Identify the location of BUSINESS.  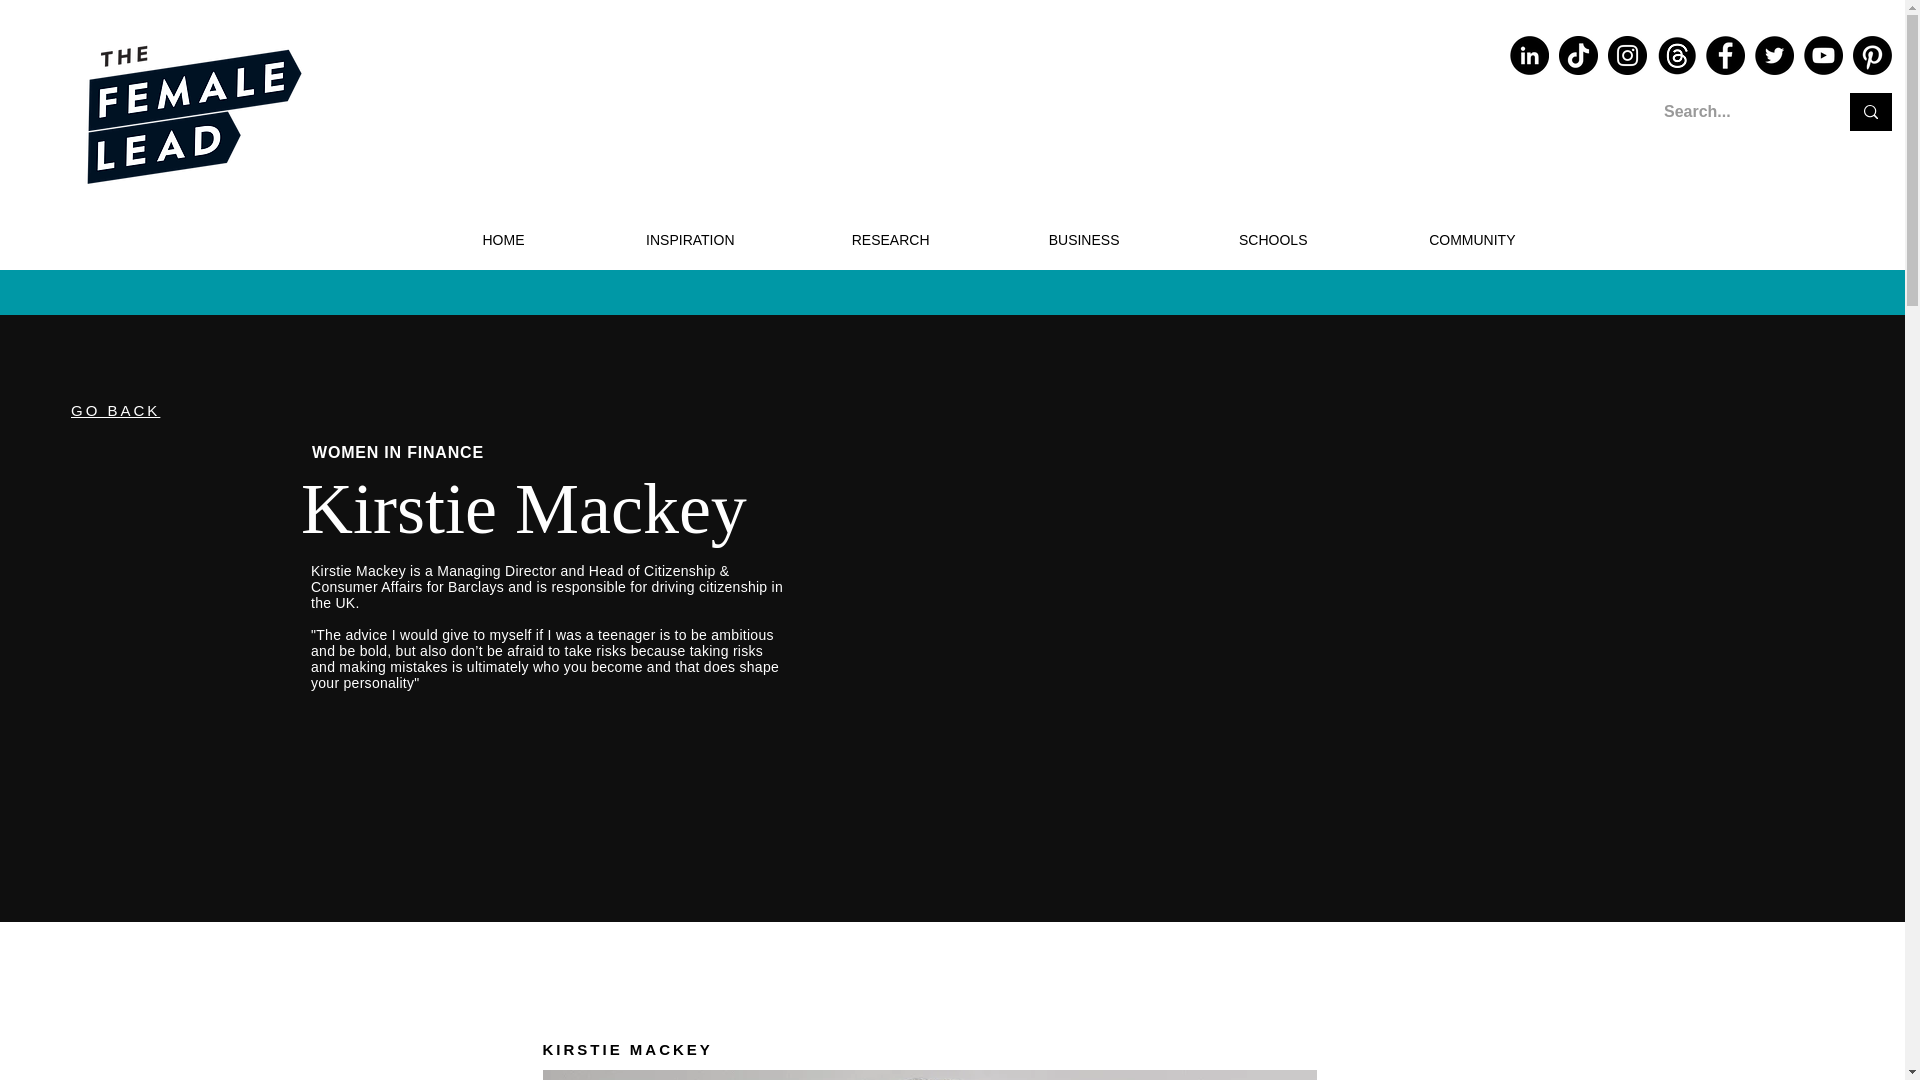
(1039, 240).